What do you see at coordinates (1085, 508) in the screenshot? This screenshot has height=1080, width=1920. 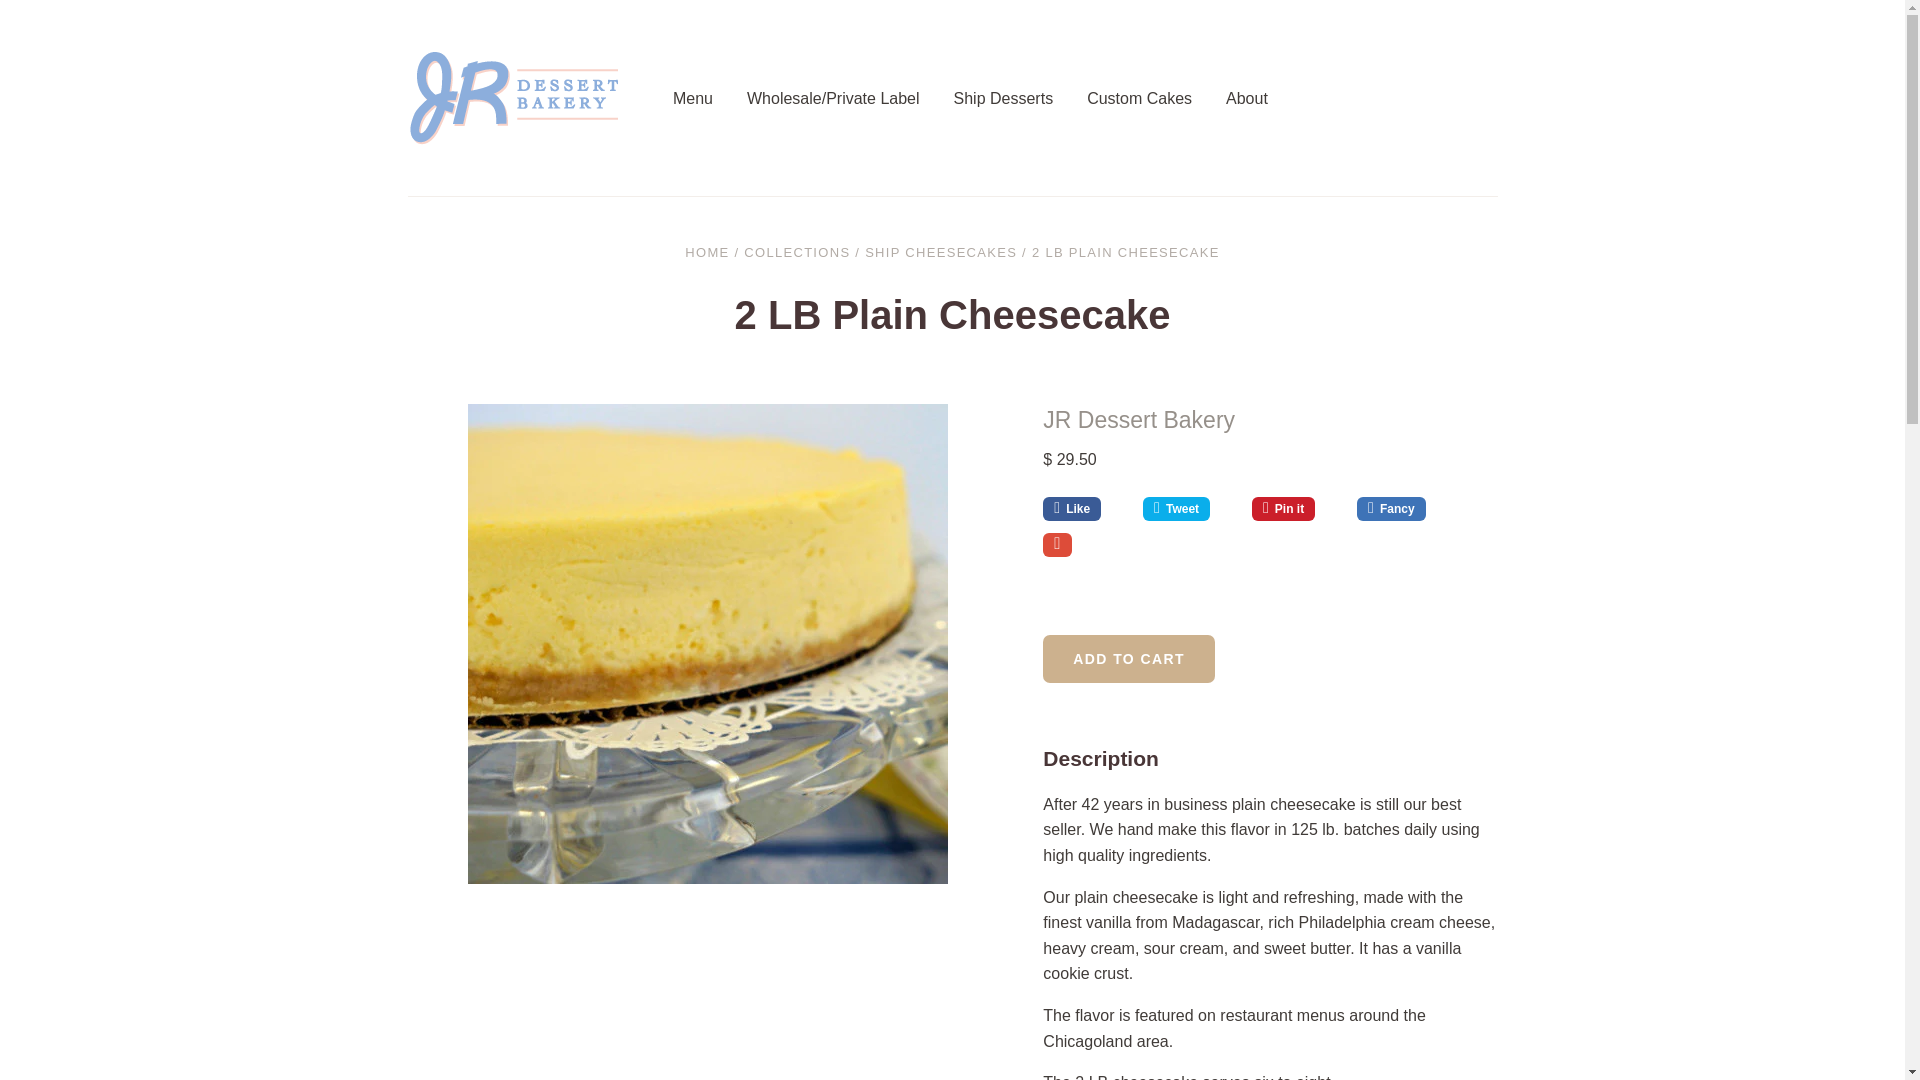 I see `Like` at bounding box center [1085, 508].